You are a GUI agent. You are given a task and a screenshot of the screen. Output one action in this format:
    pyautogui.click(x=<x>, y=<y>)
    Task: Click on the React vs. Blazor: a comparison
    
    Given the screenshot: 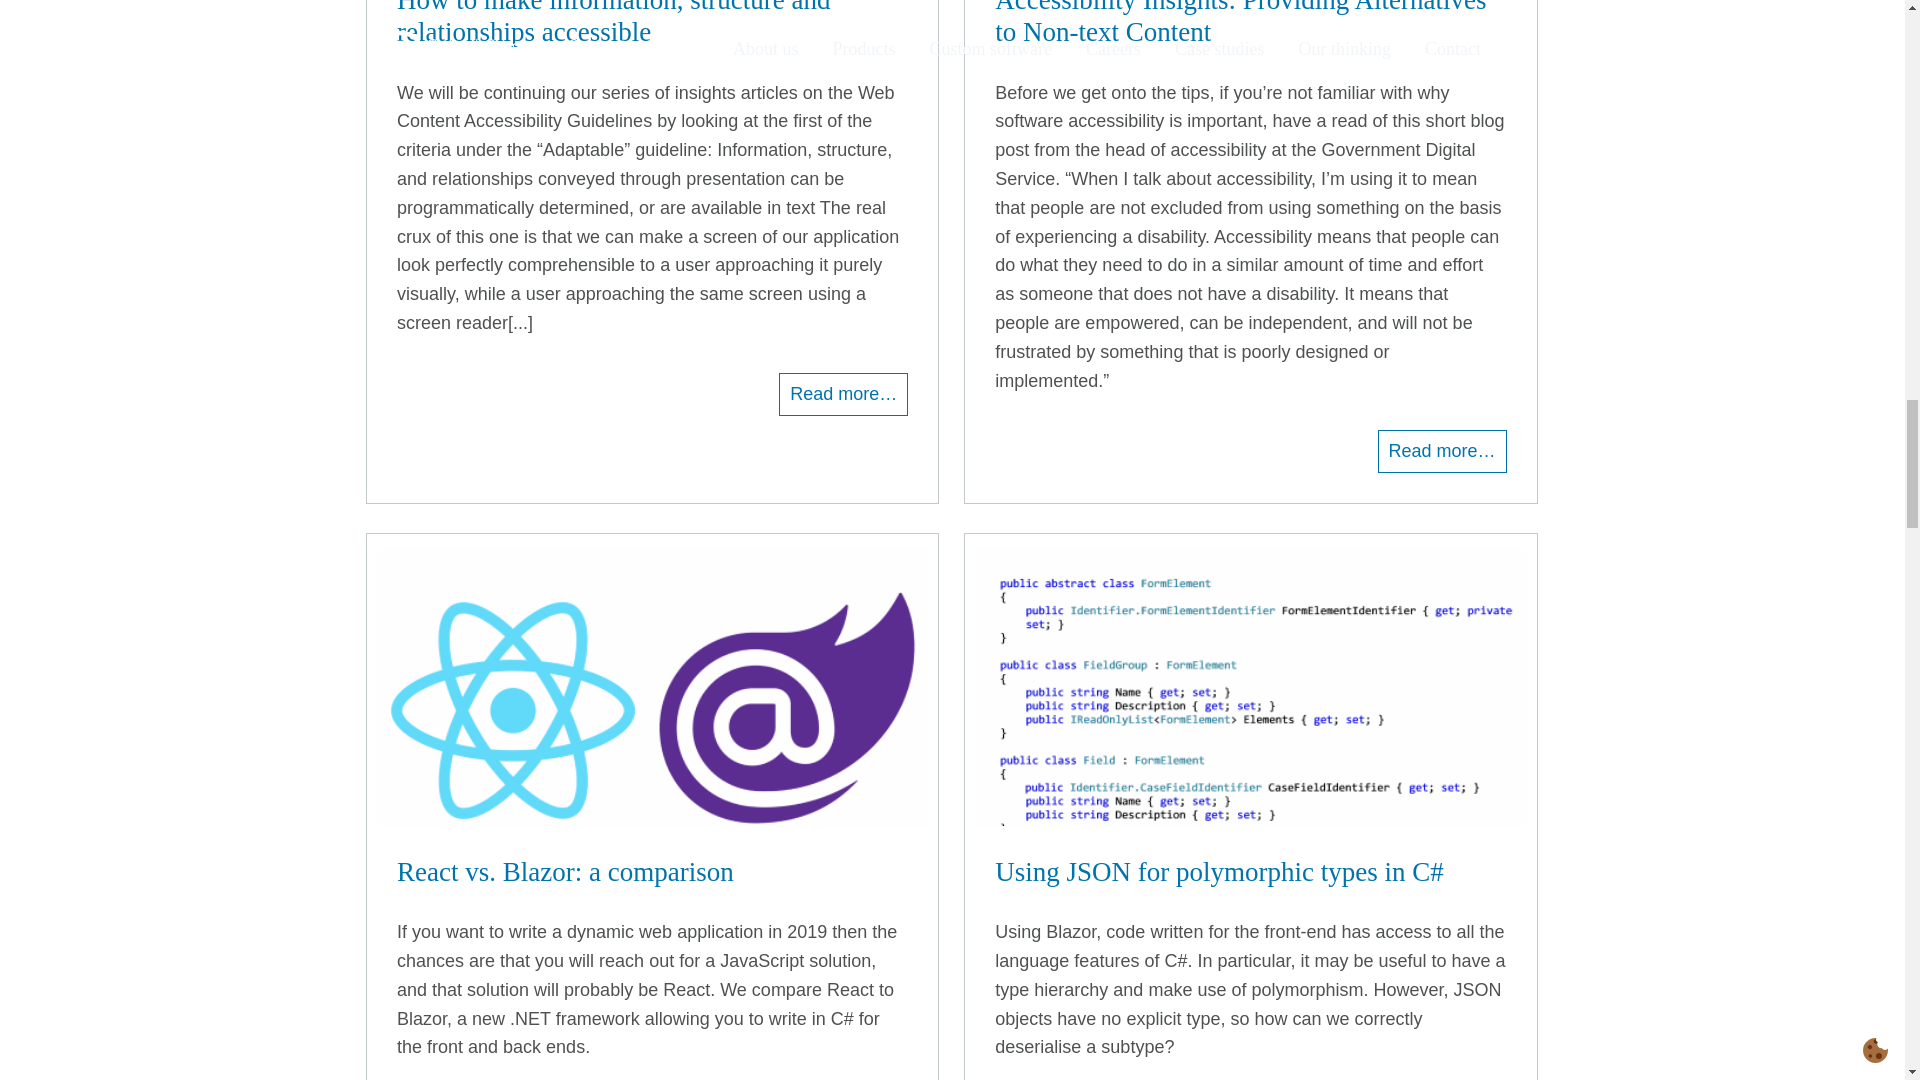 What is the action you would take?
    pyautogui.click(x=652, y=872)
    